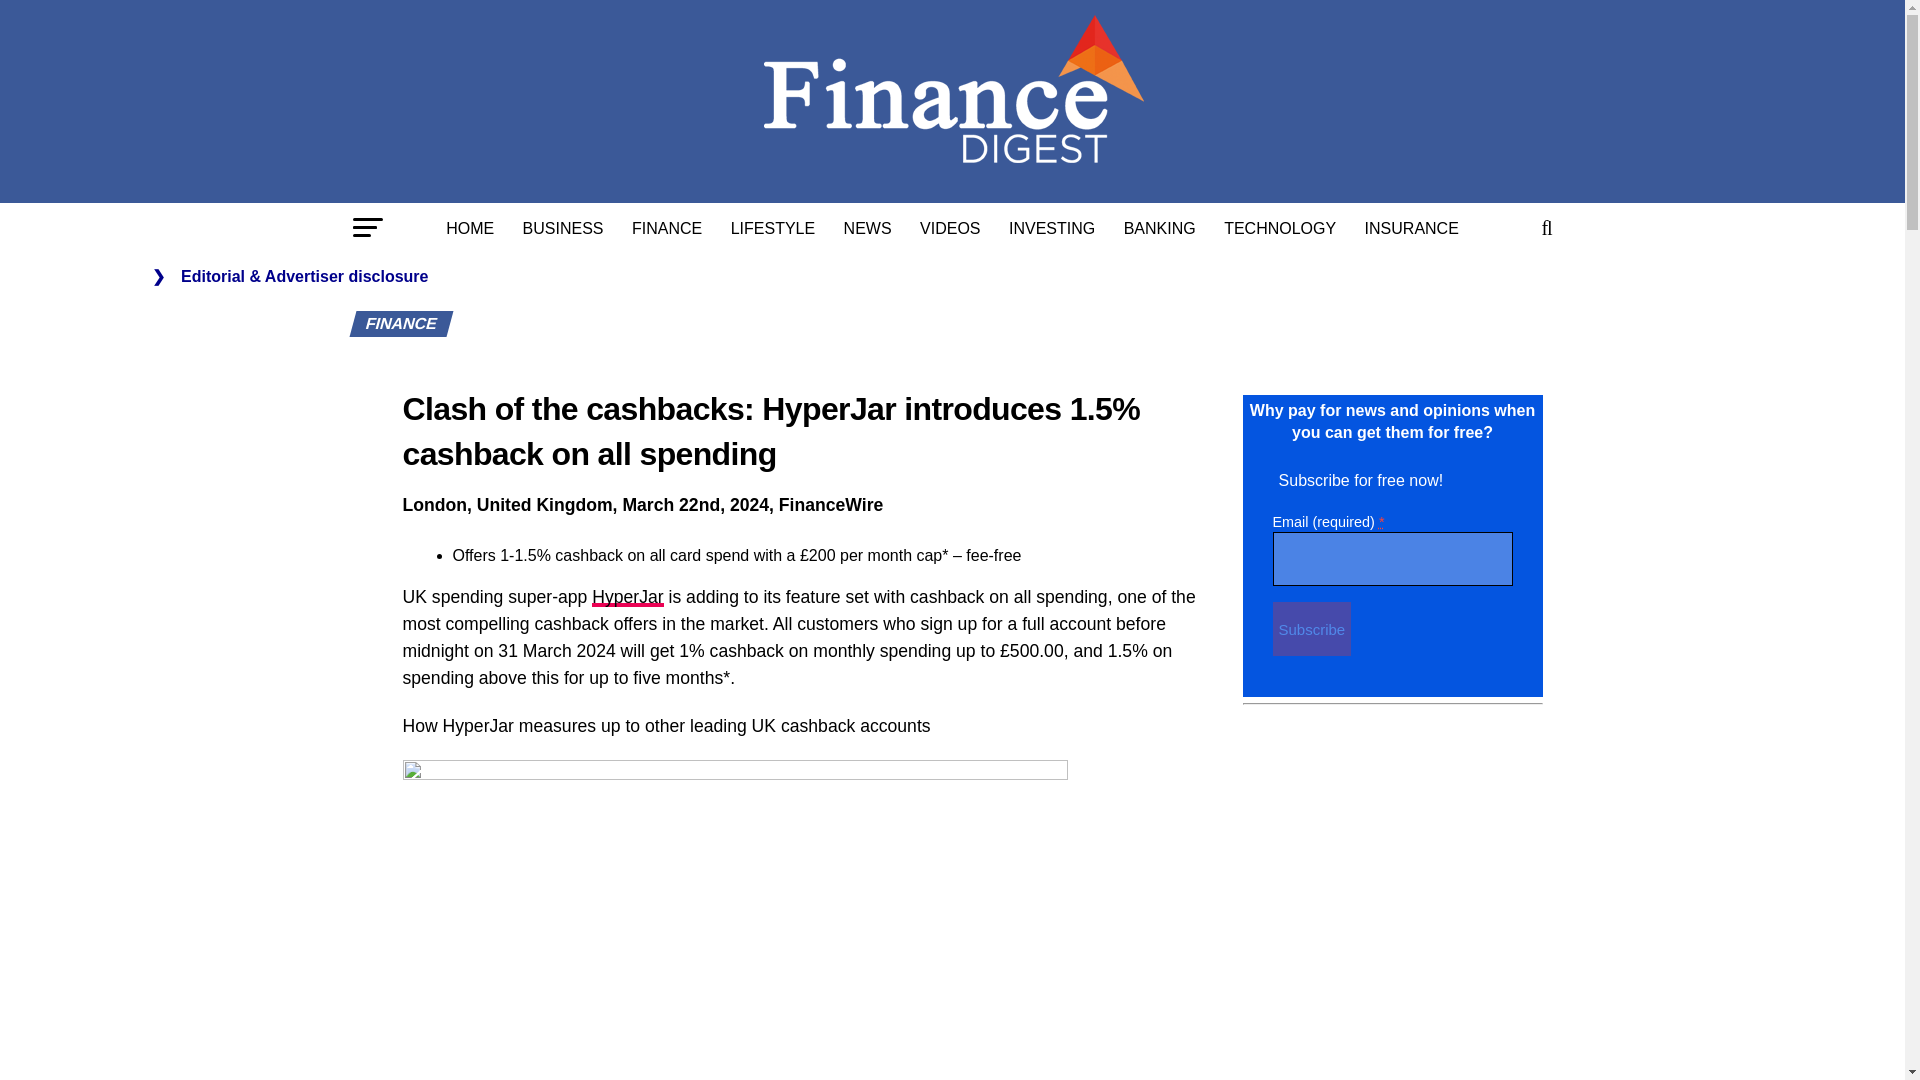 The height and width of the screenshot is (1080, 1920). I want to click on LIFESTYLE, so click(772, 228).